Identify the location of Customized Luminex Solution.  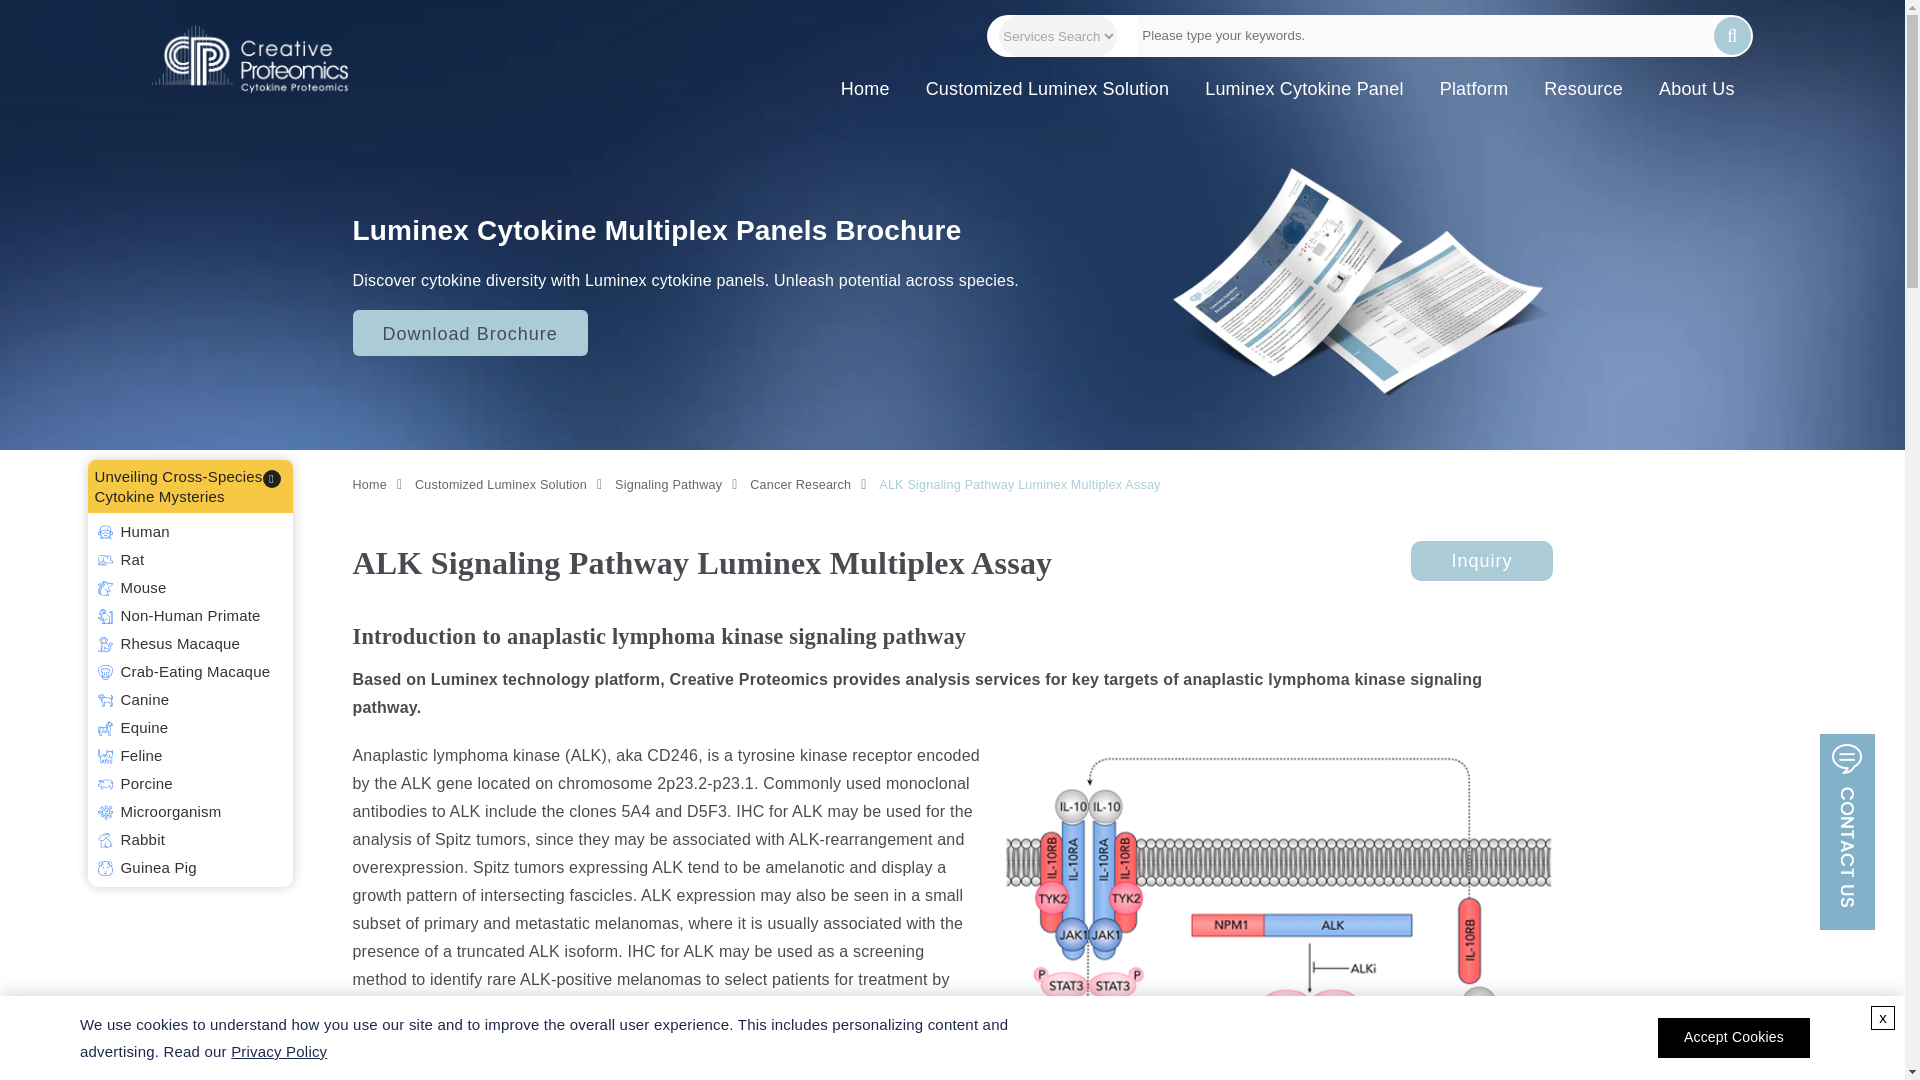
(1048, 88).